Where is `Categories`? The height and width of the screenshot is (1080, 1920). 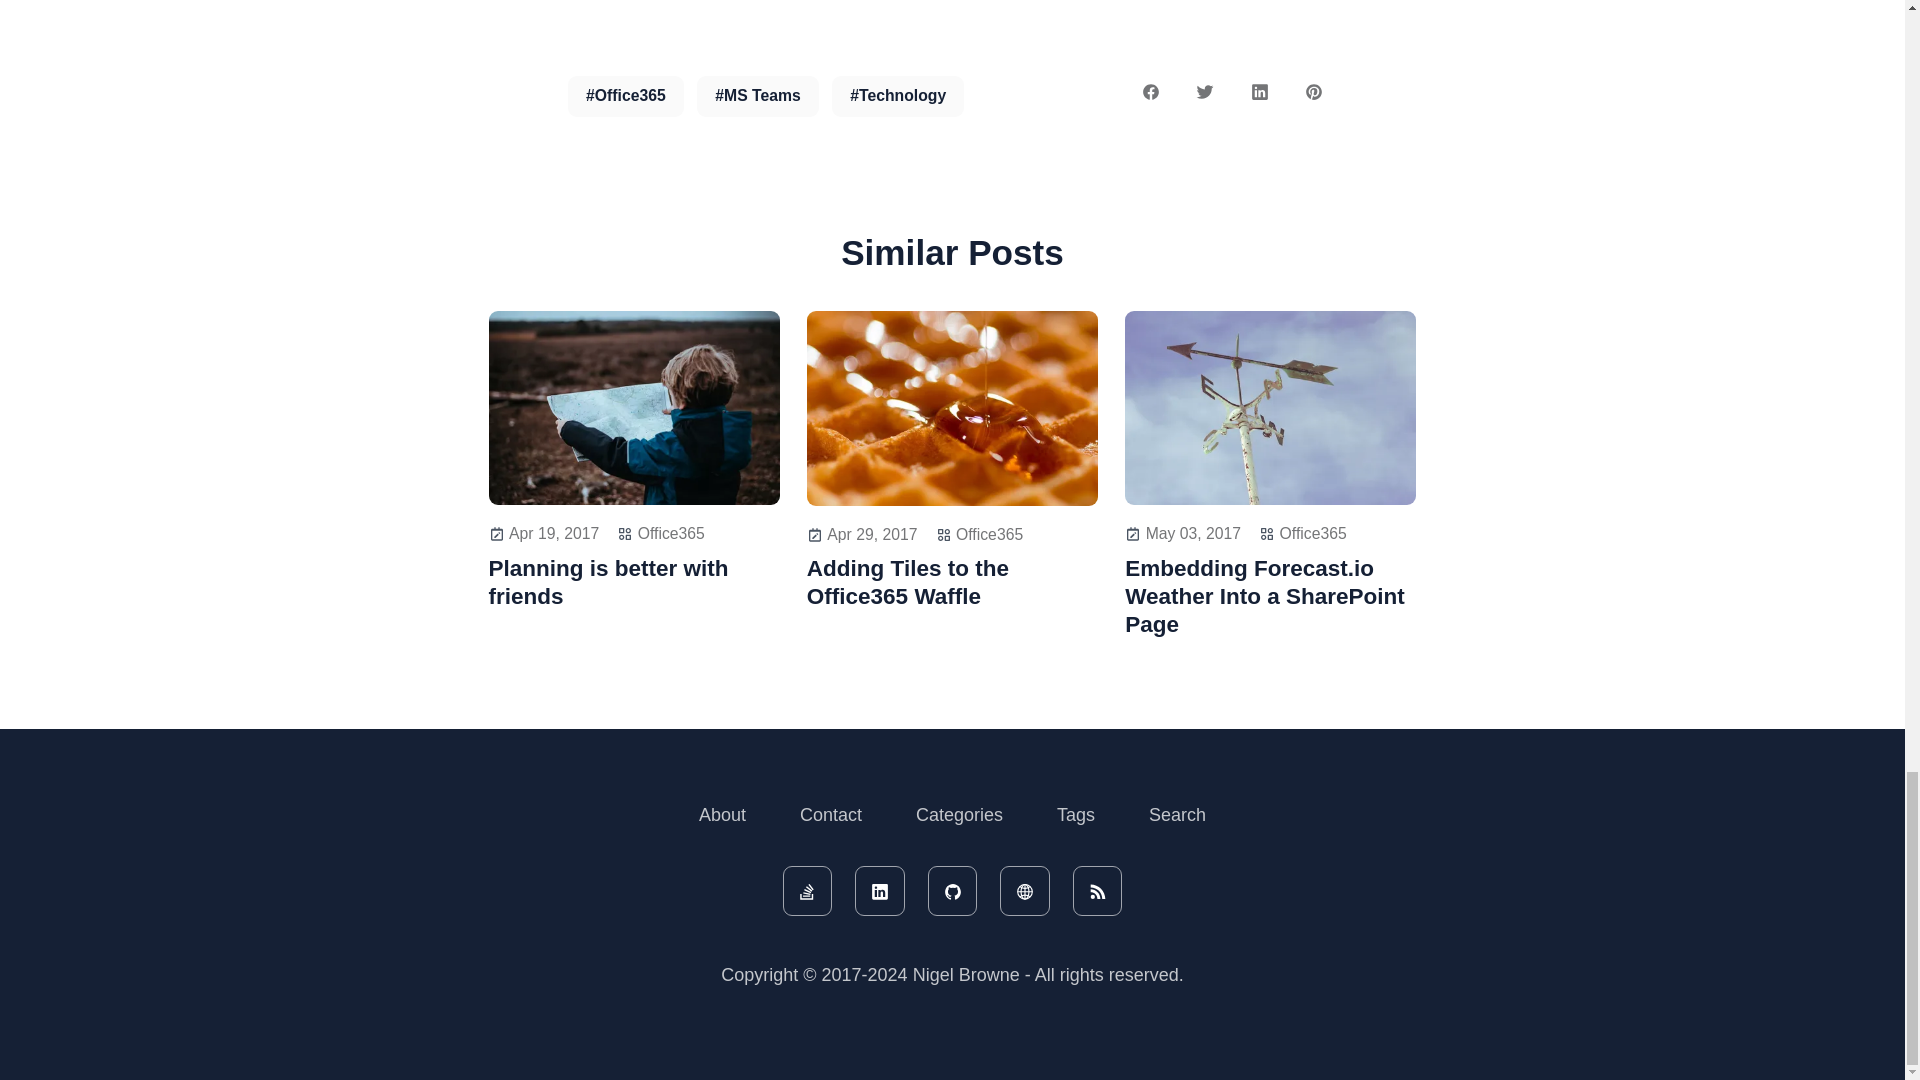
Categories is located at coordinates (960, 815).